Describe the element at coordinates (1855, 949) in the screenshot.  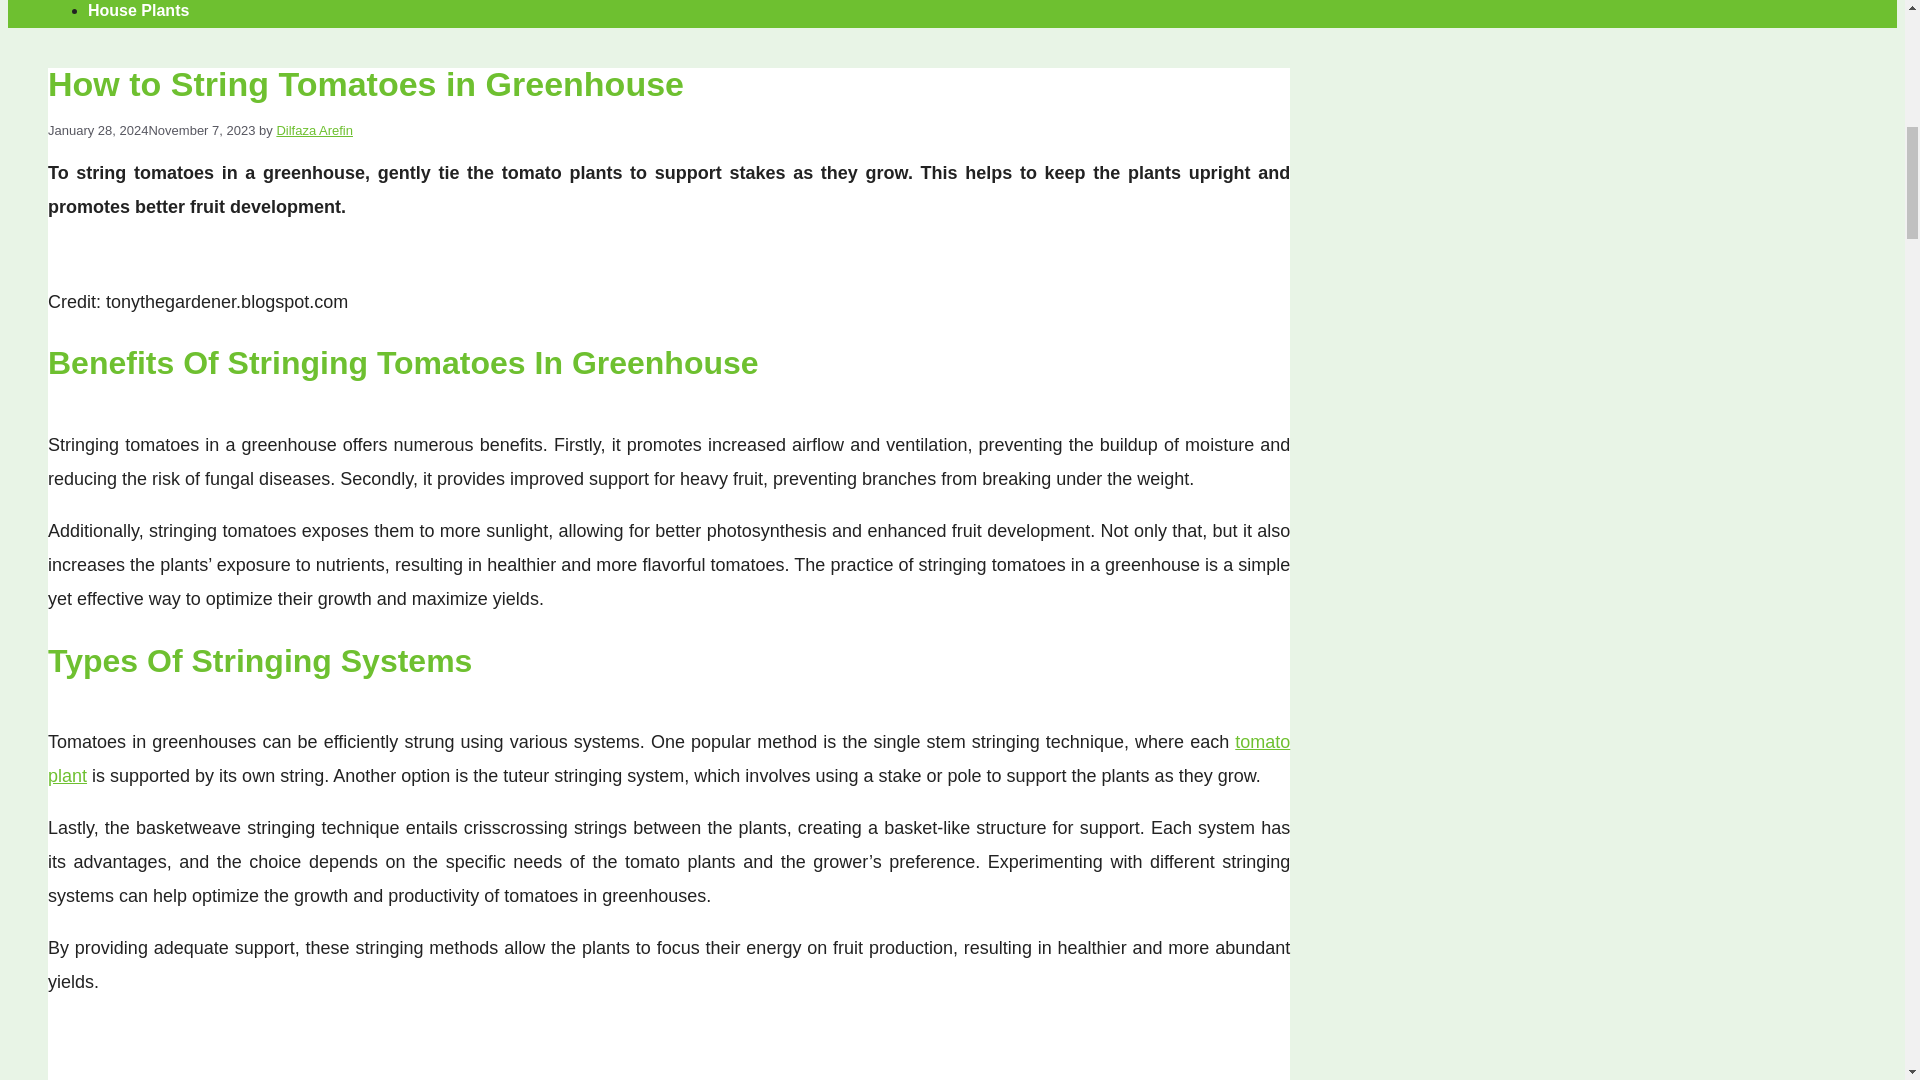
I see `Scroll back to top` at that location.